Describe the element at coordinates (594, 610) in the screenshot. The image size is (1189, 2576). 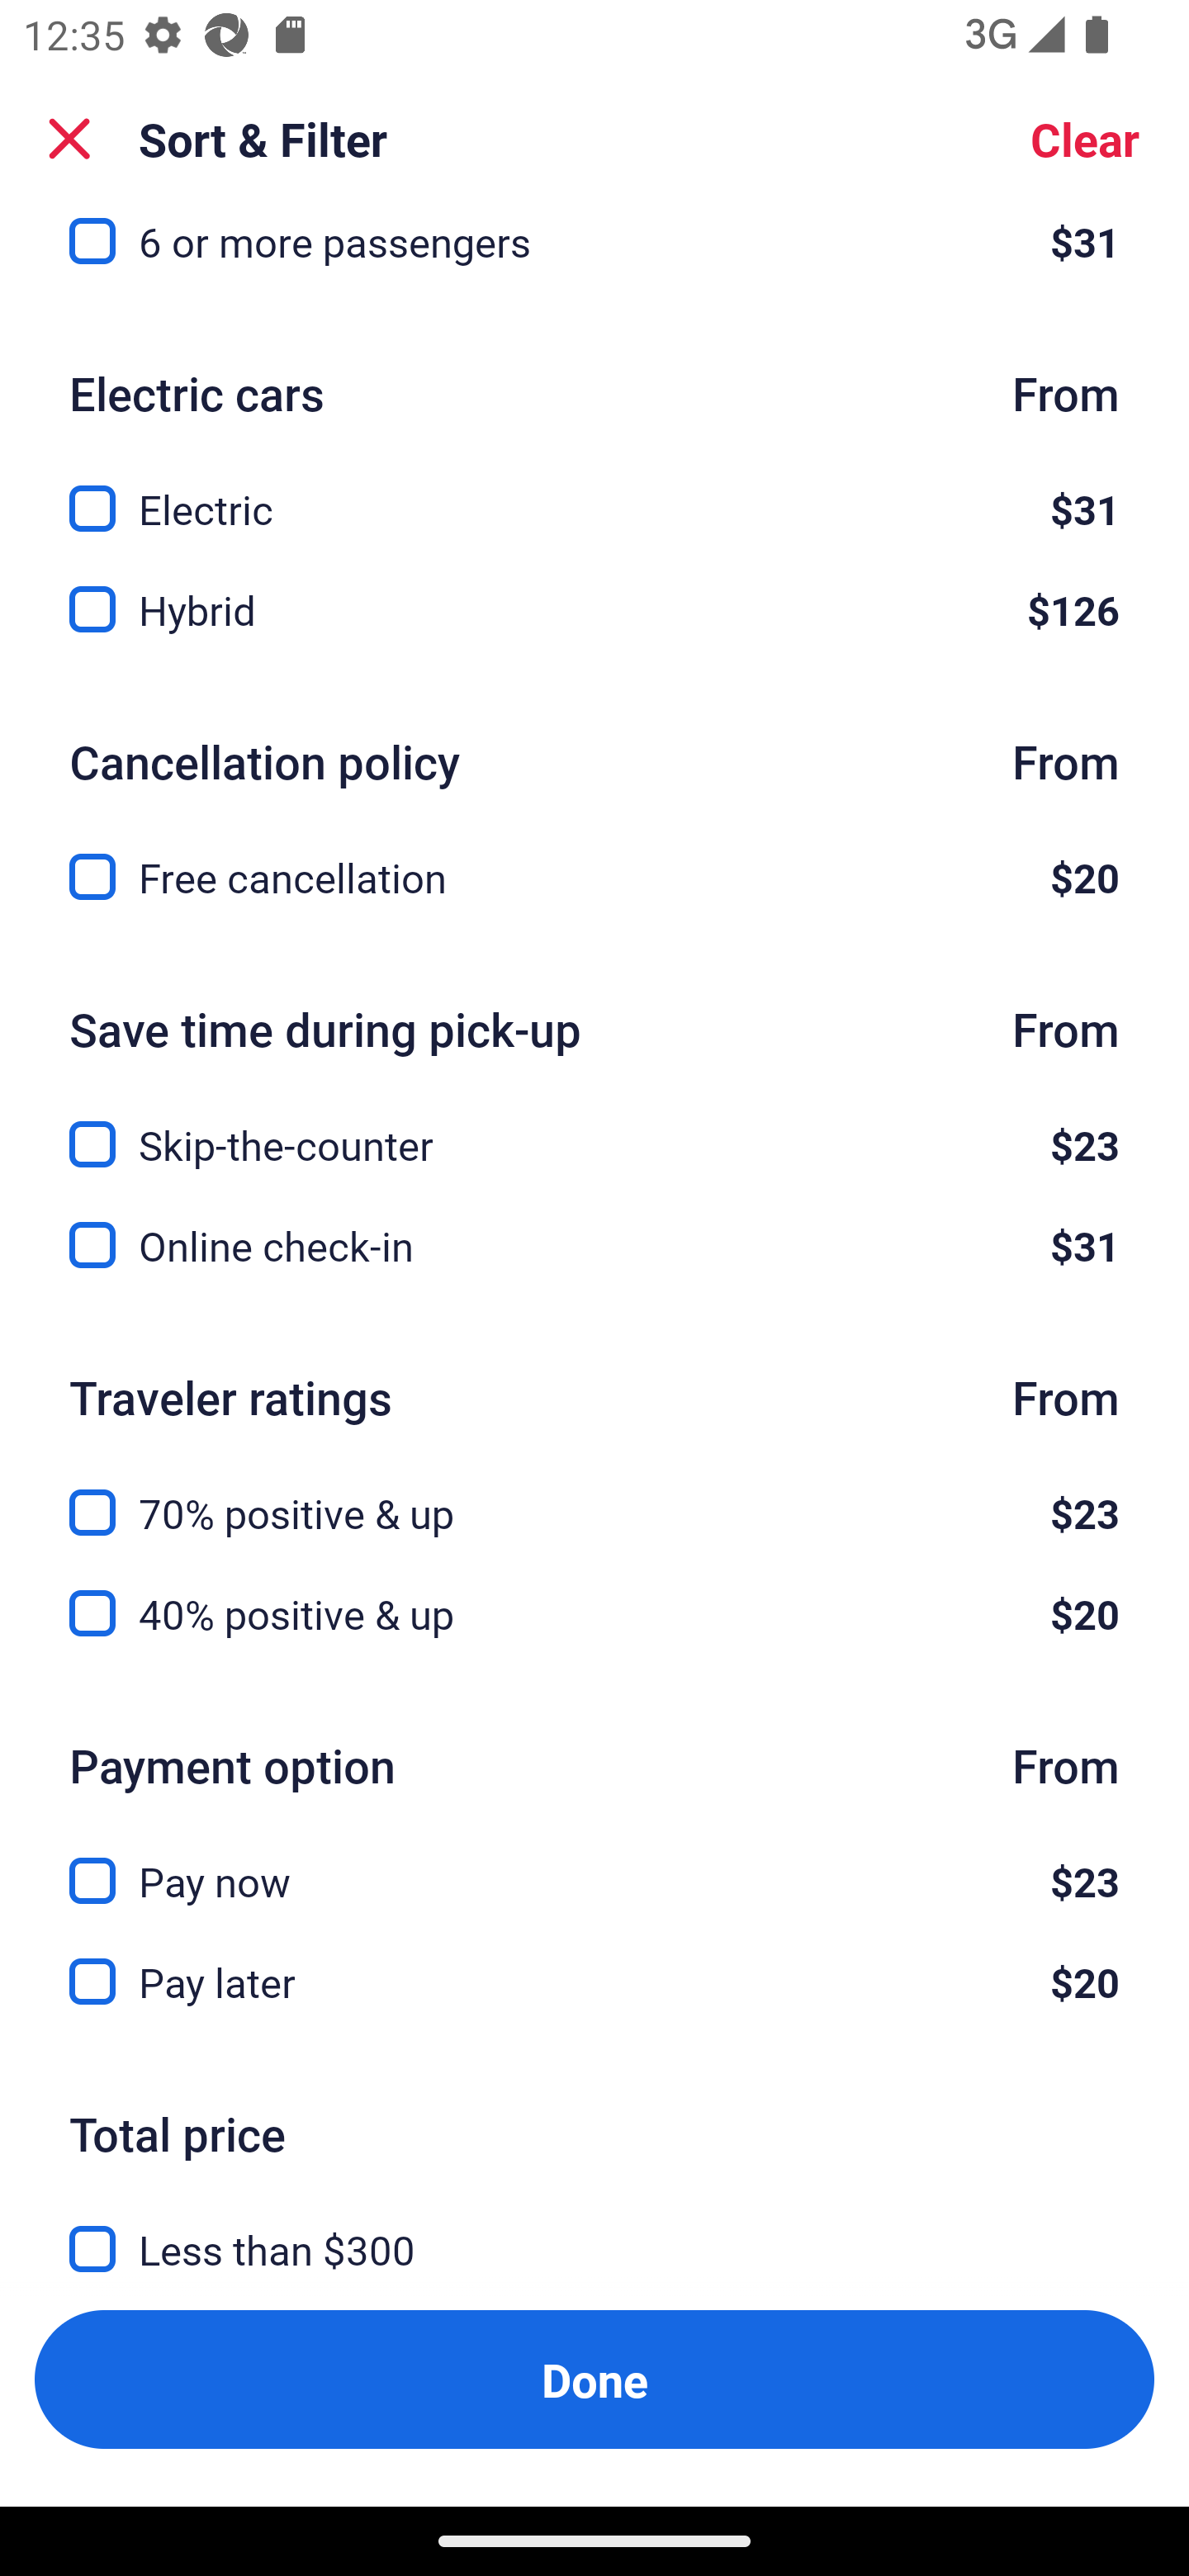
I see `Hybrid, $126 Hybrid $126` at that location.